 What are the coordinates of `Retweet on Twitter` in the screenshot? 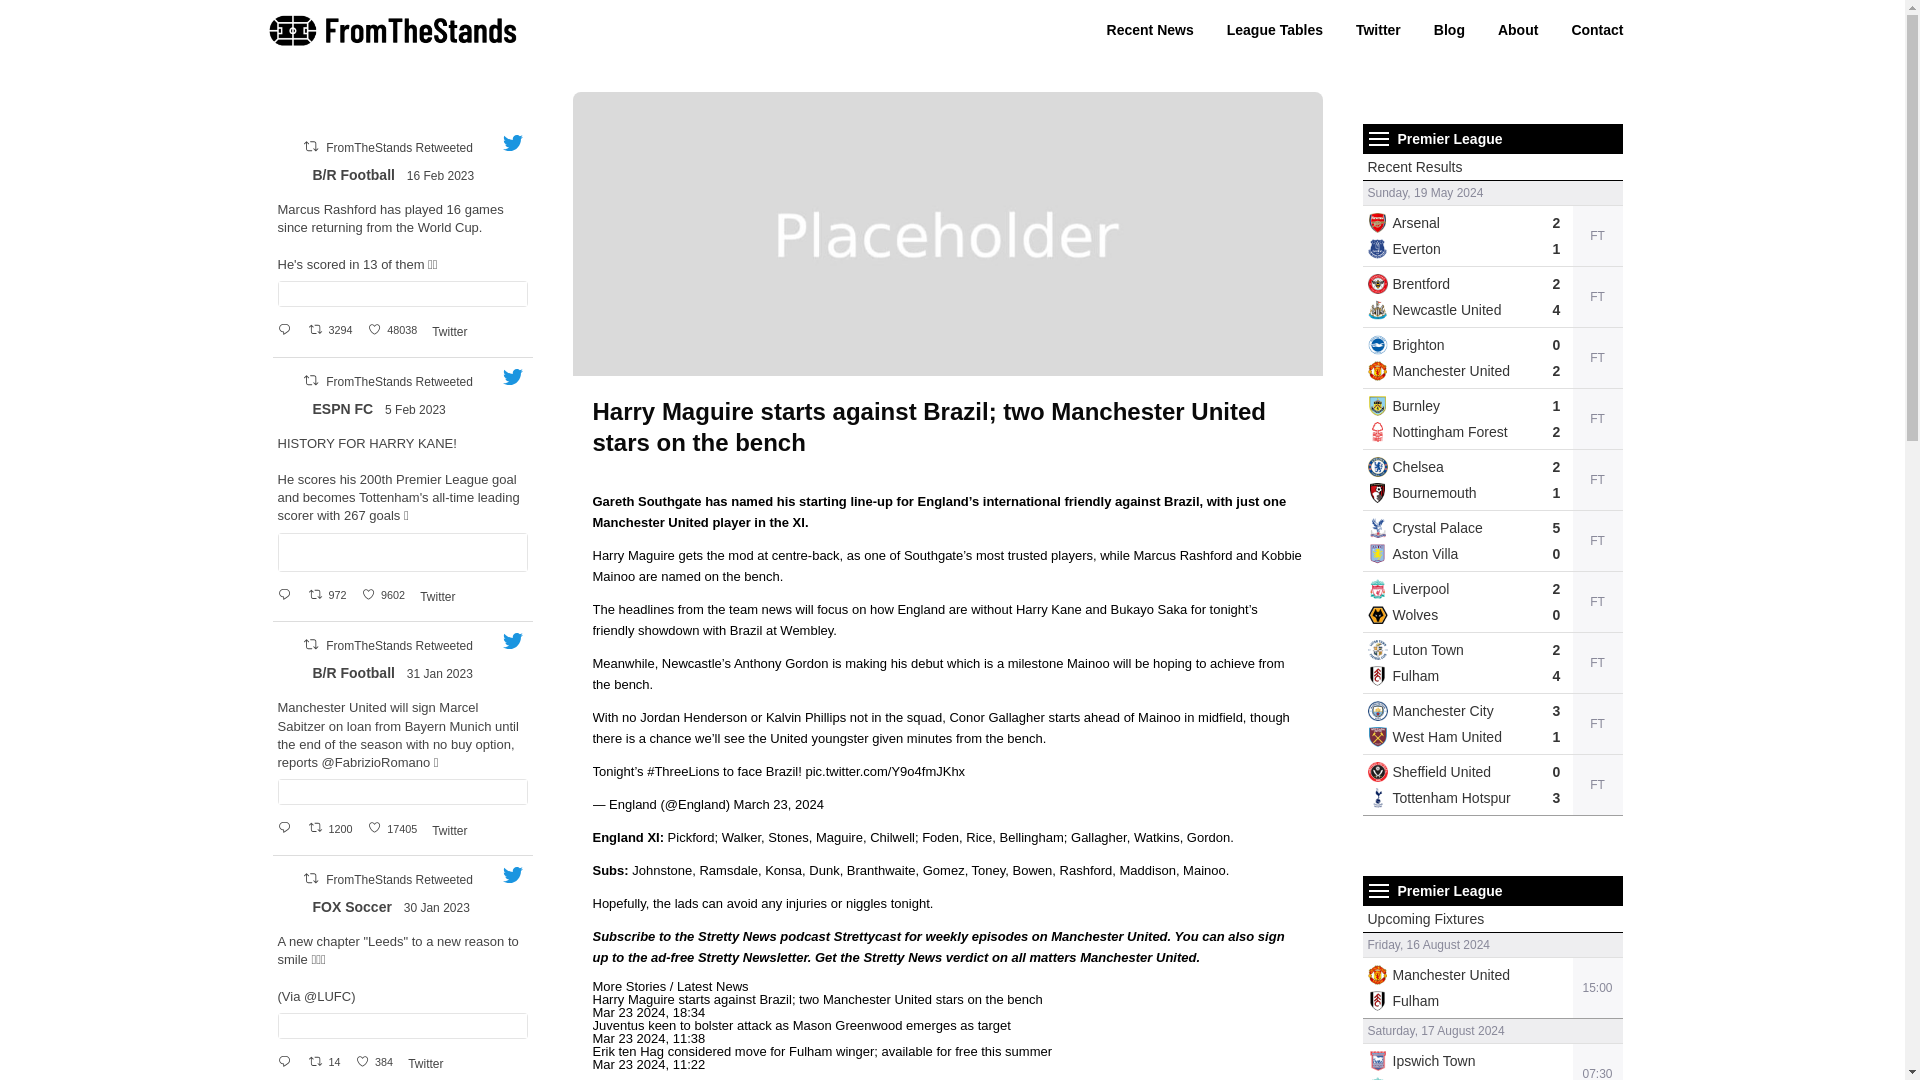 It's located at (310, 146).